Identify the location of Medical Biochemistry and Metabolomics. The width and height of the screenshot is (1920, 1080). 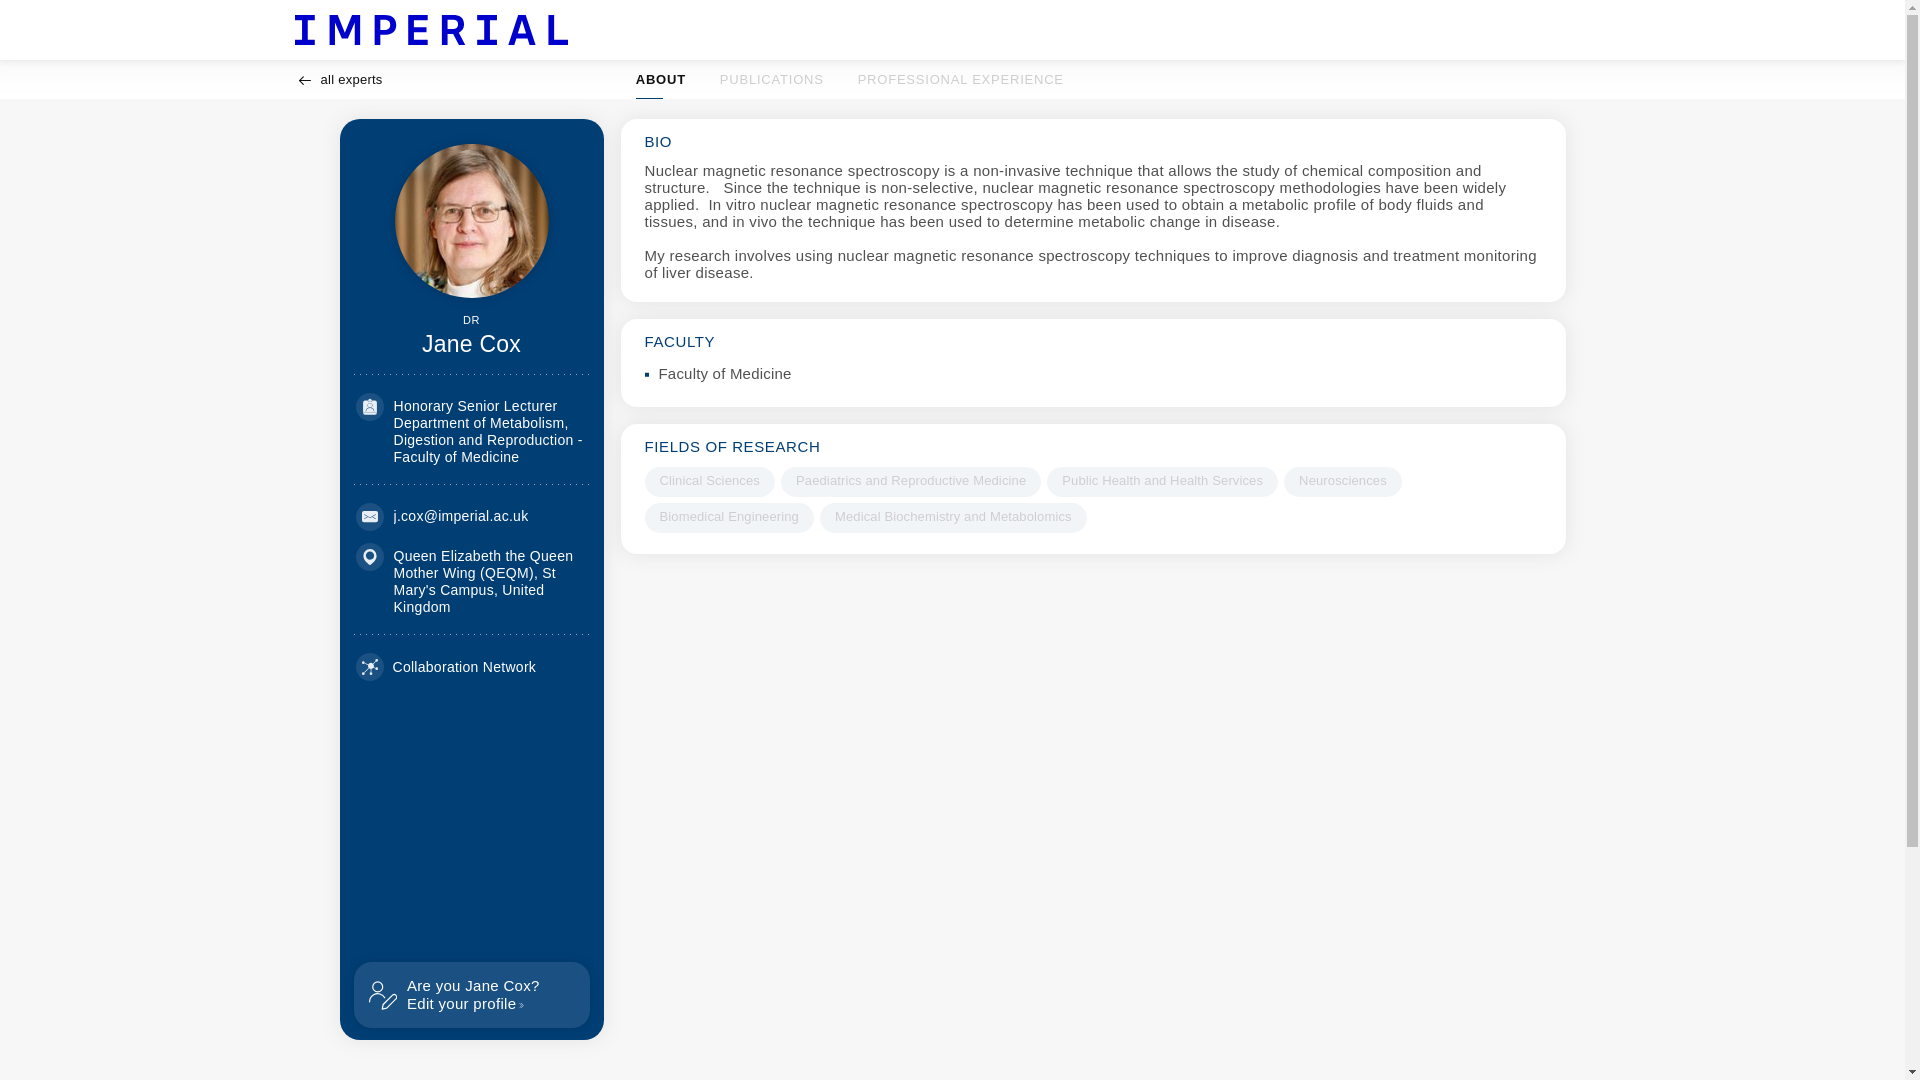
(952, 518).